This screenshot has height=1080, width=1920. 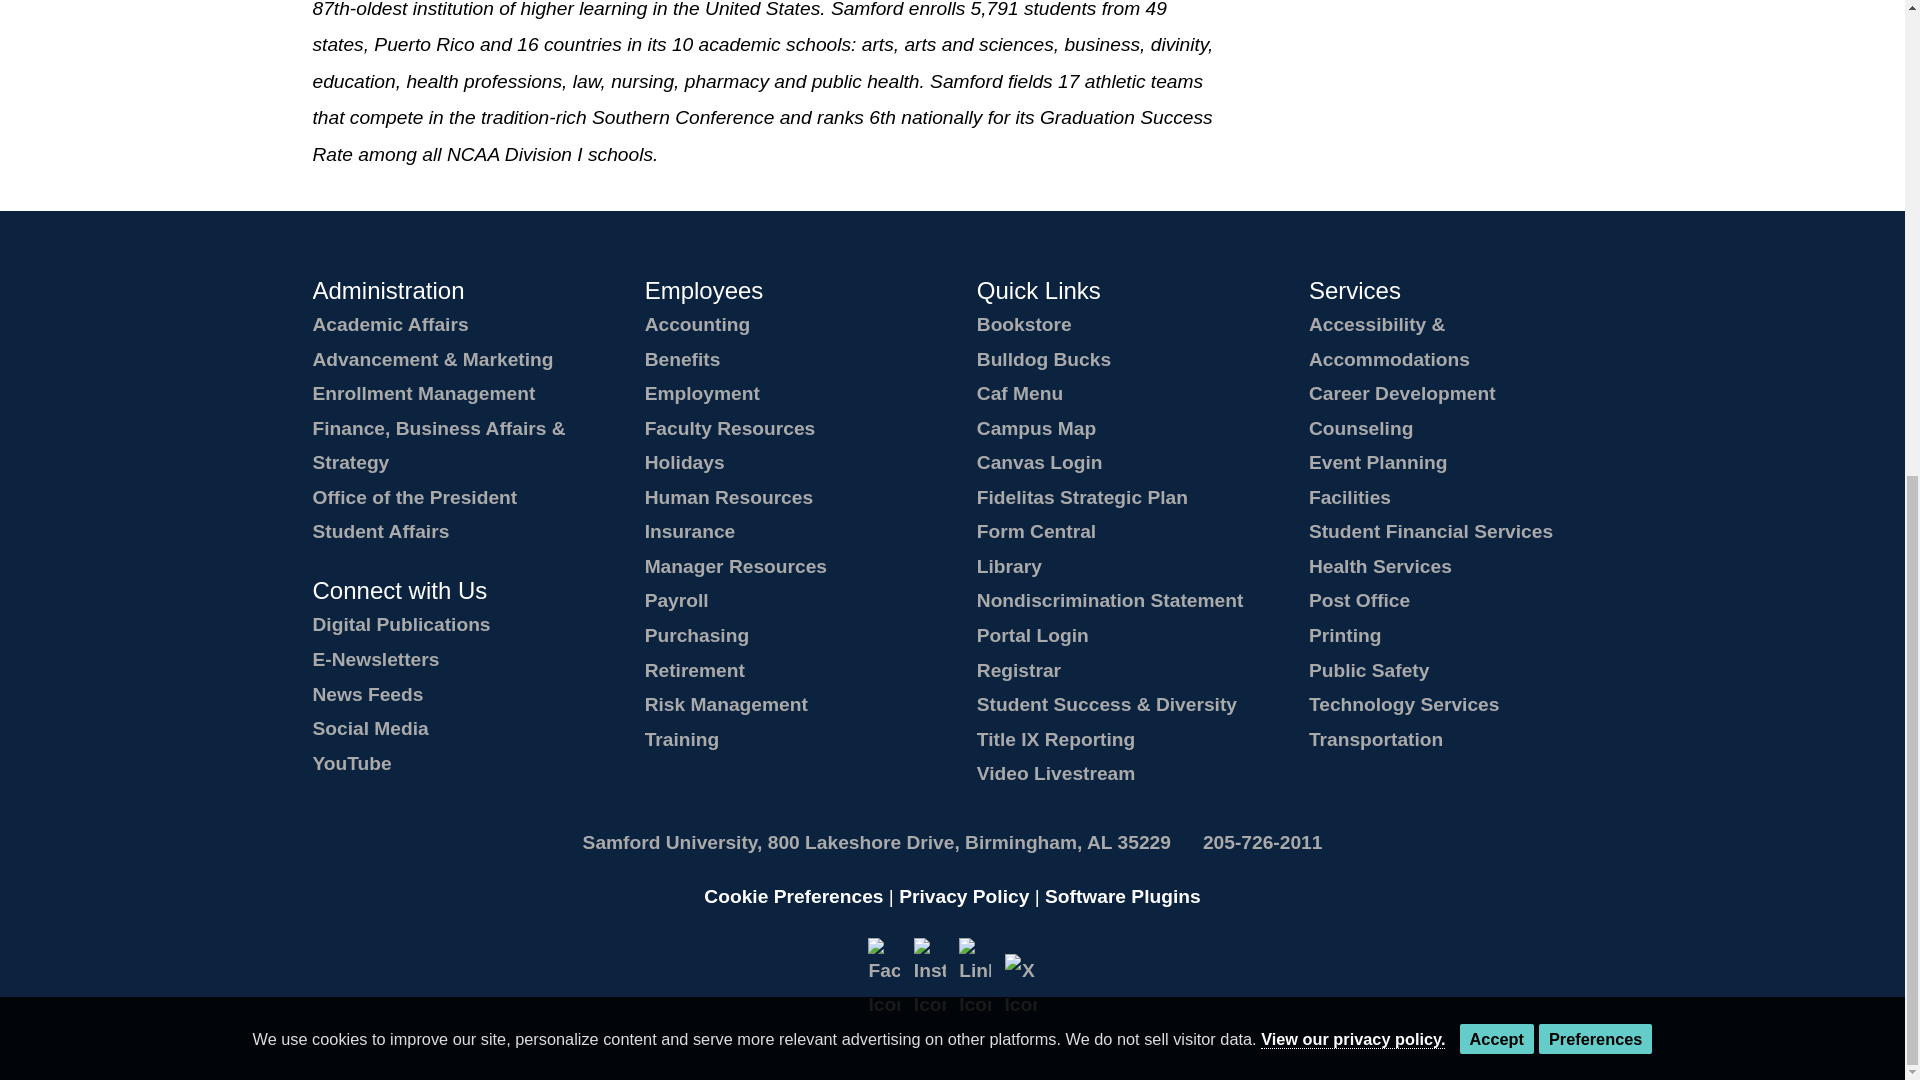 I want to click on One Stop Student Financial Services, so click(x=1431, y=531).